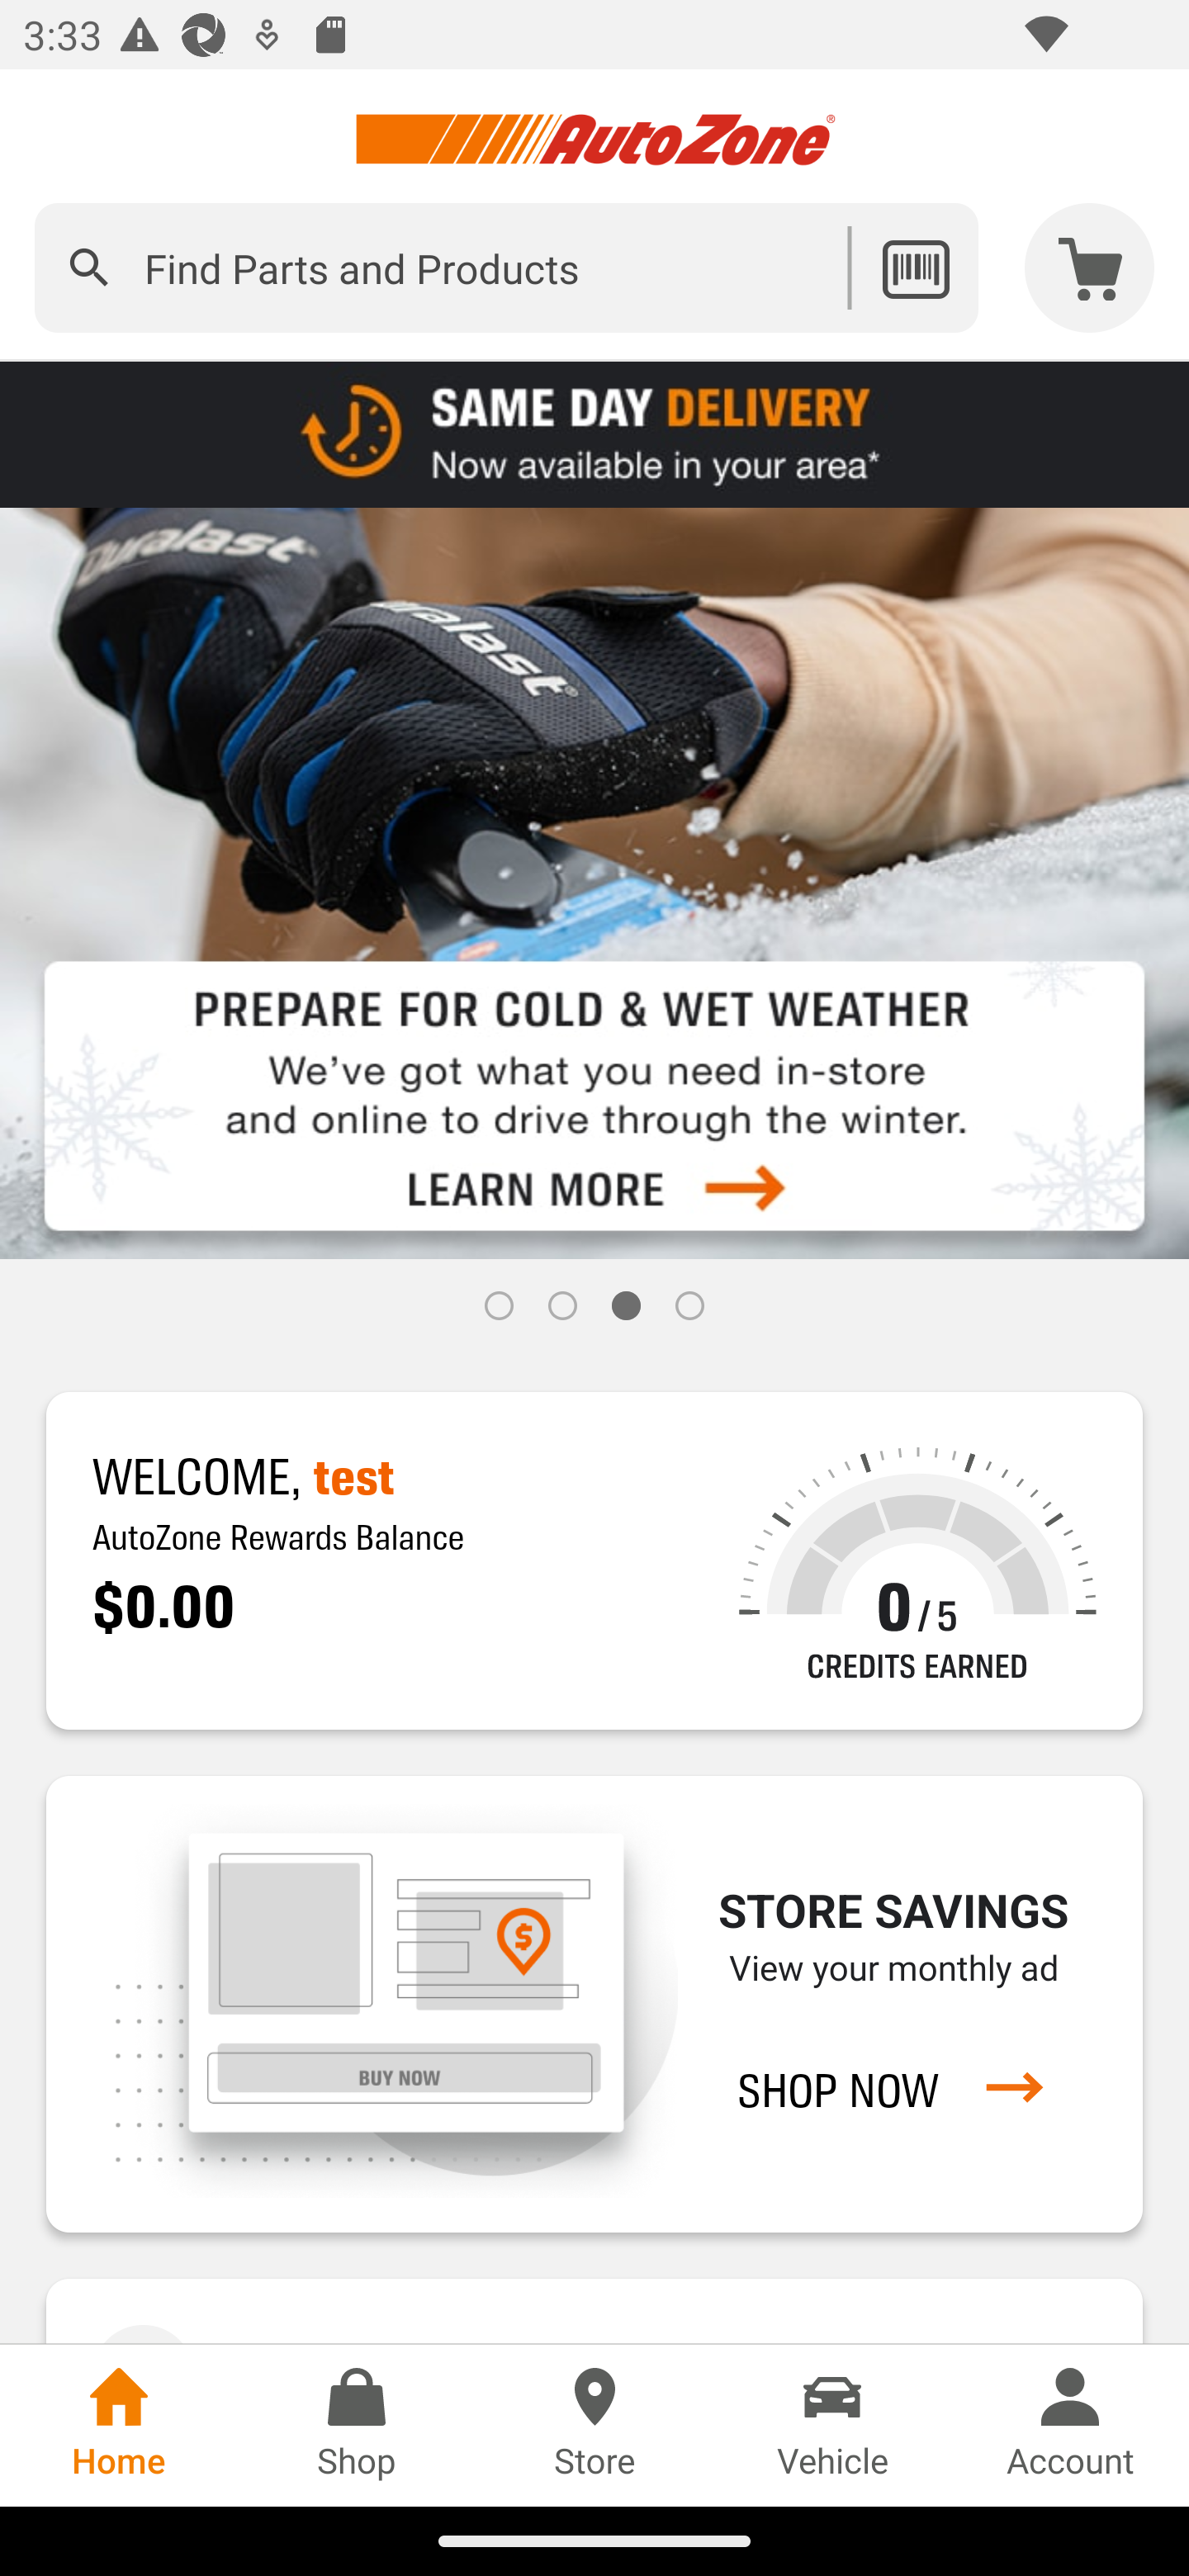 This screenshot has height=2576, width=1189. I want to click on  scan-product-to-search , so click(915, 268).